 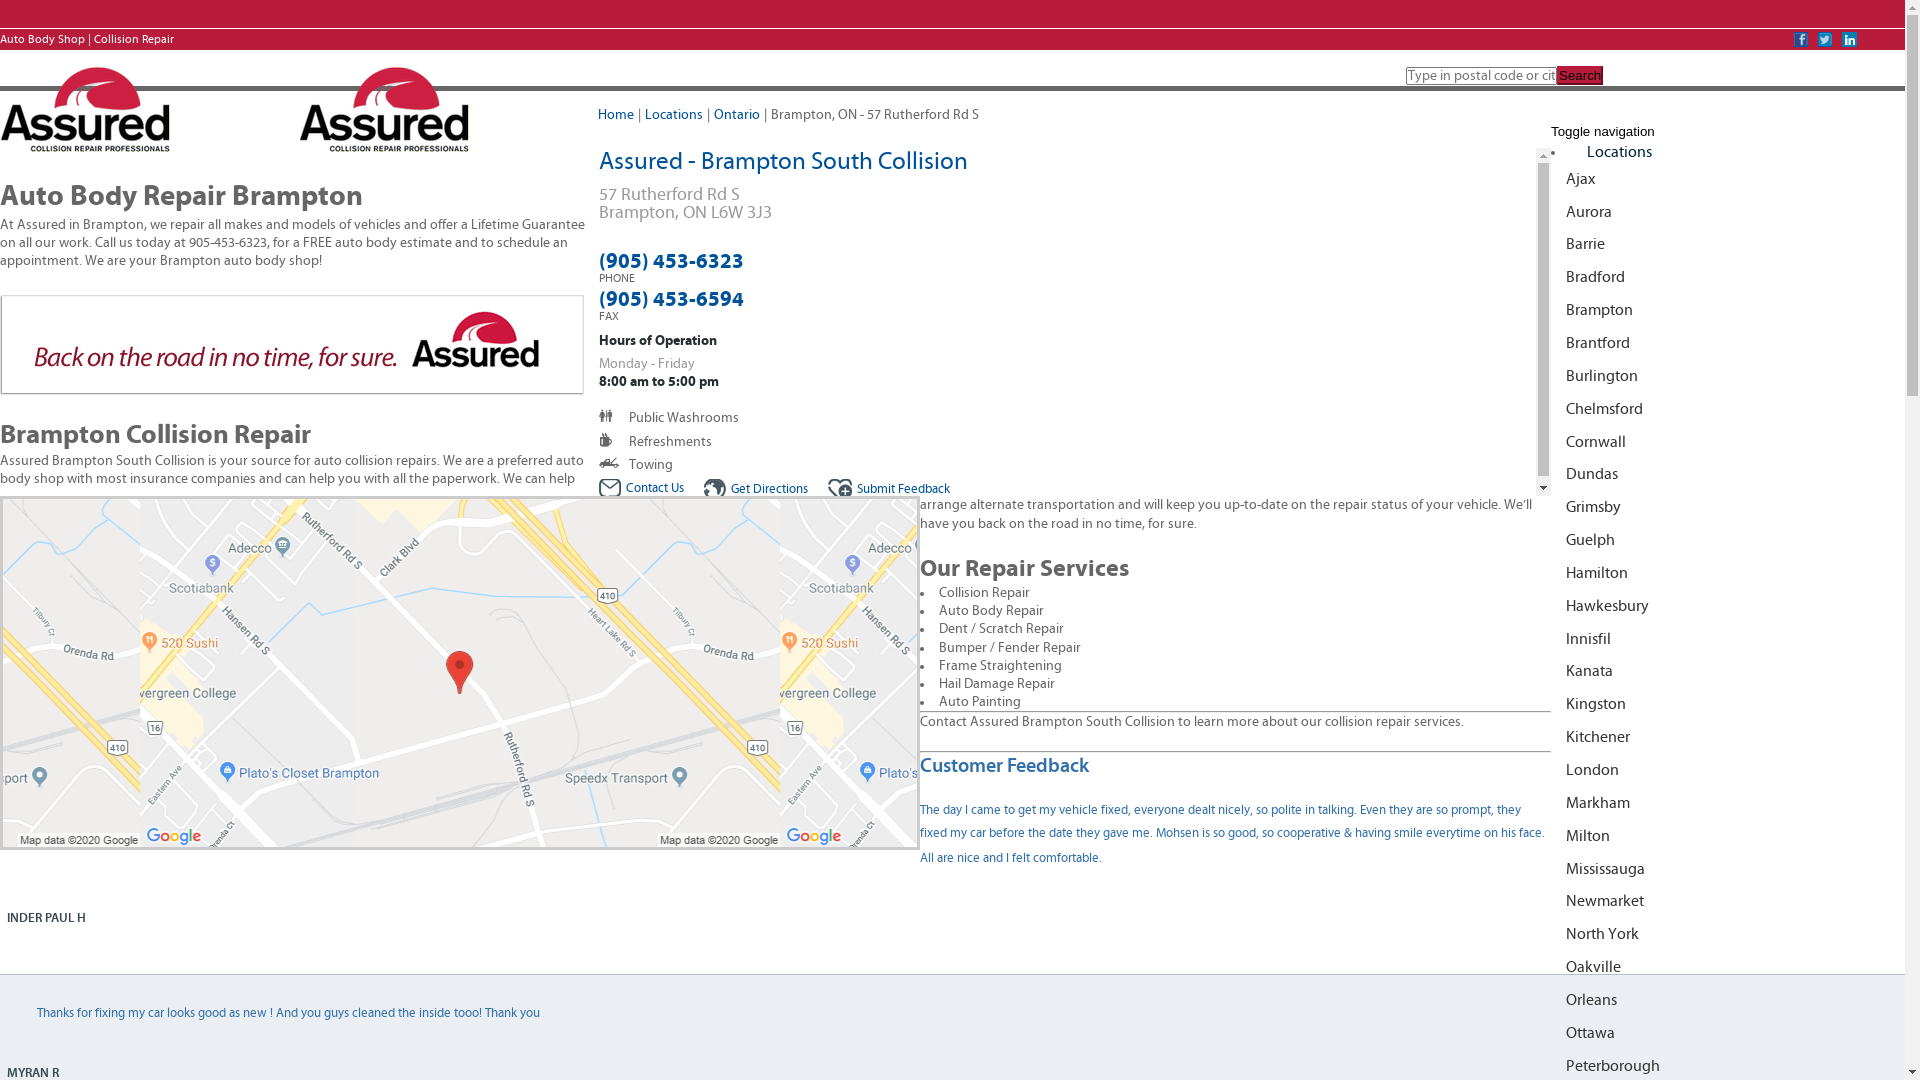 I want to click on Aurora, so click(x=1728, y=212).